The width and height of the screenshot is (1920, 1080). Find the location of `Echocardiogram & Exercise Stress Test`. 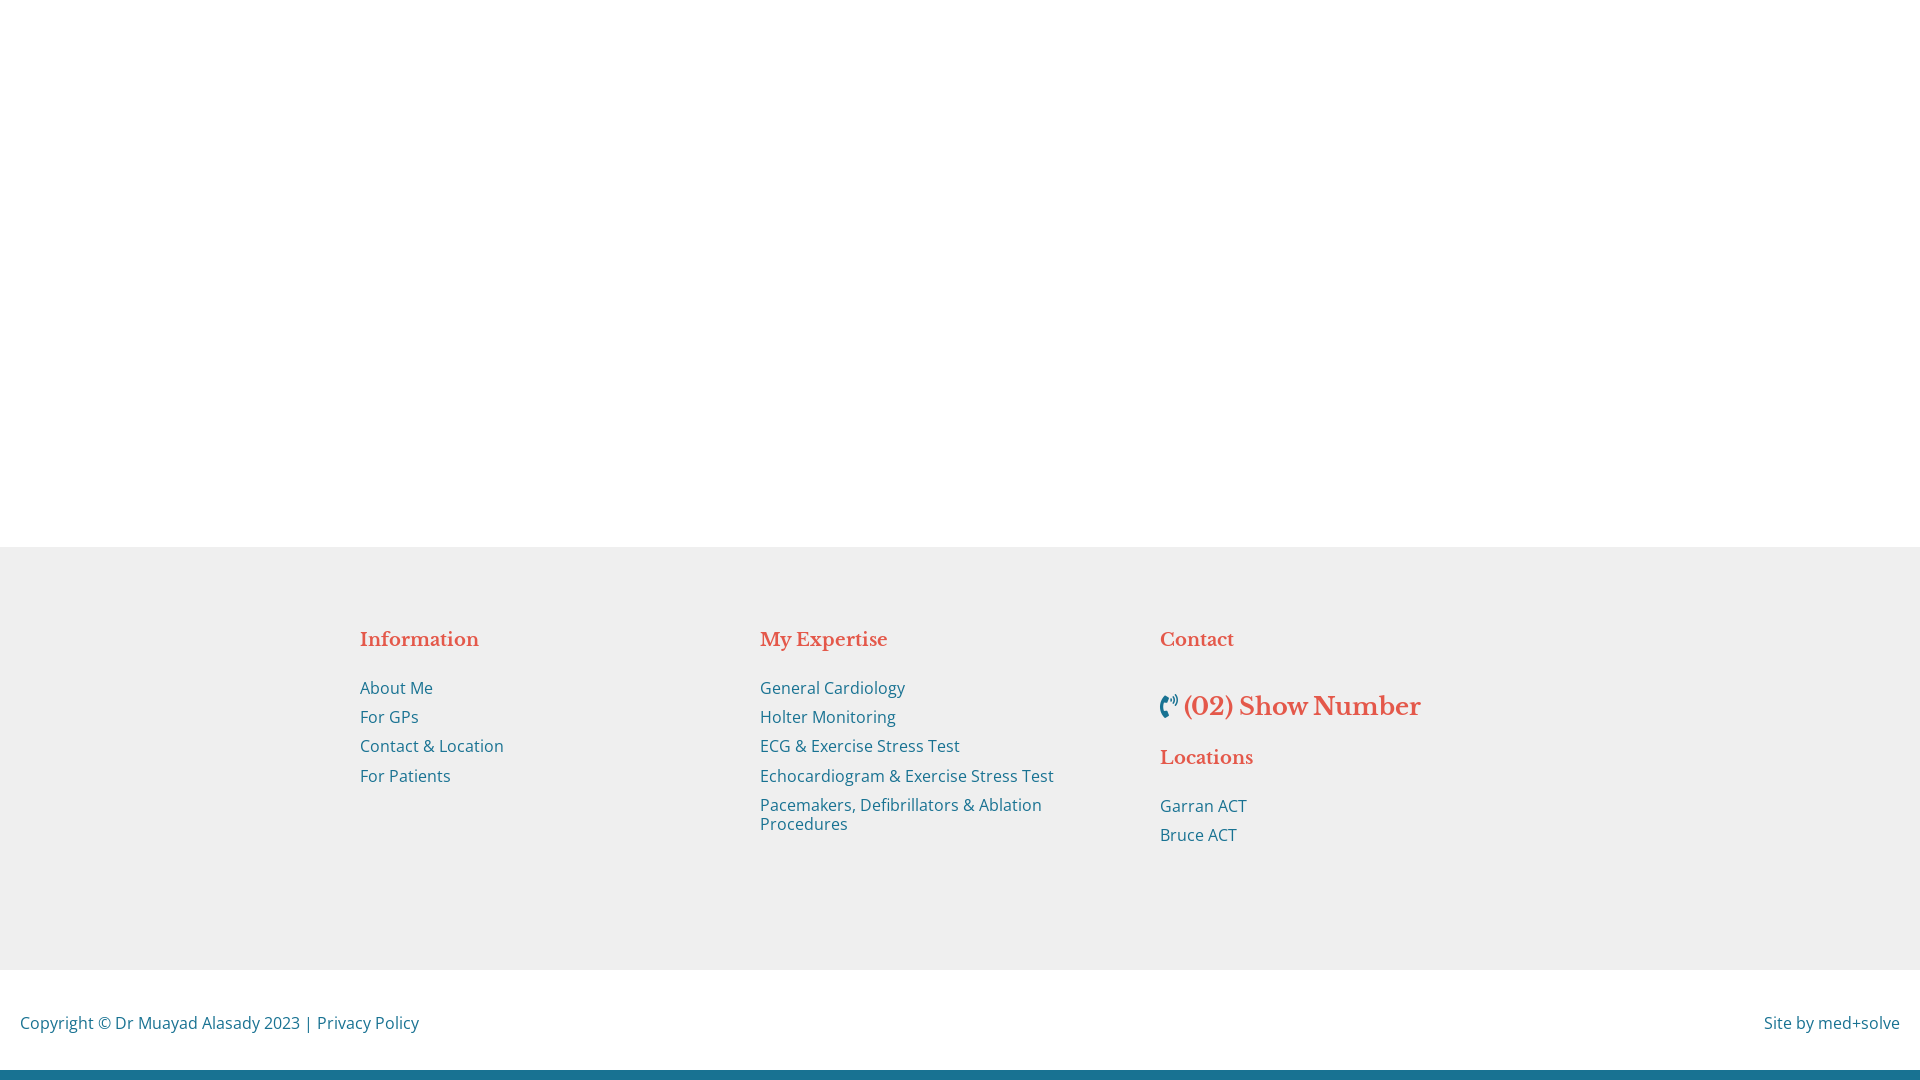

Echocardiogram & Exercise Stress Test is located at coordinates (945, 776).